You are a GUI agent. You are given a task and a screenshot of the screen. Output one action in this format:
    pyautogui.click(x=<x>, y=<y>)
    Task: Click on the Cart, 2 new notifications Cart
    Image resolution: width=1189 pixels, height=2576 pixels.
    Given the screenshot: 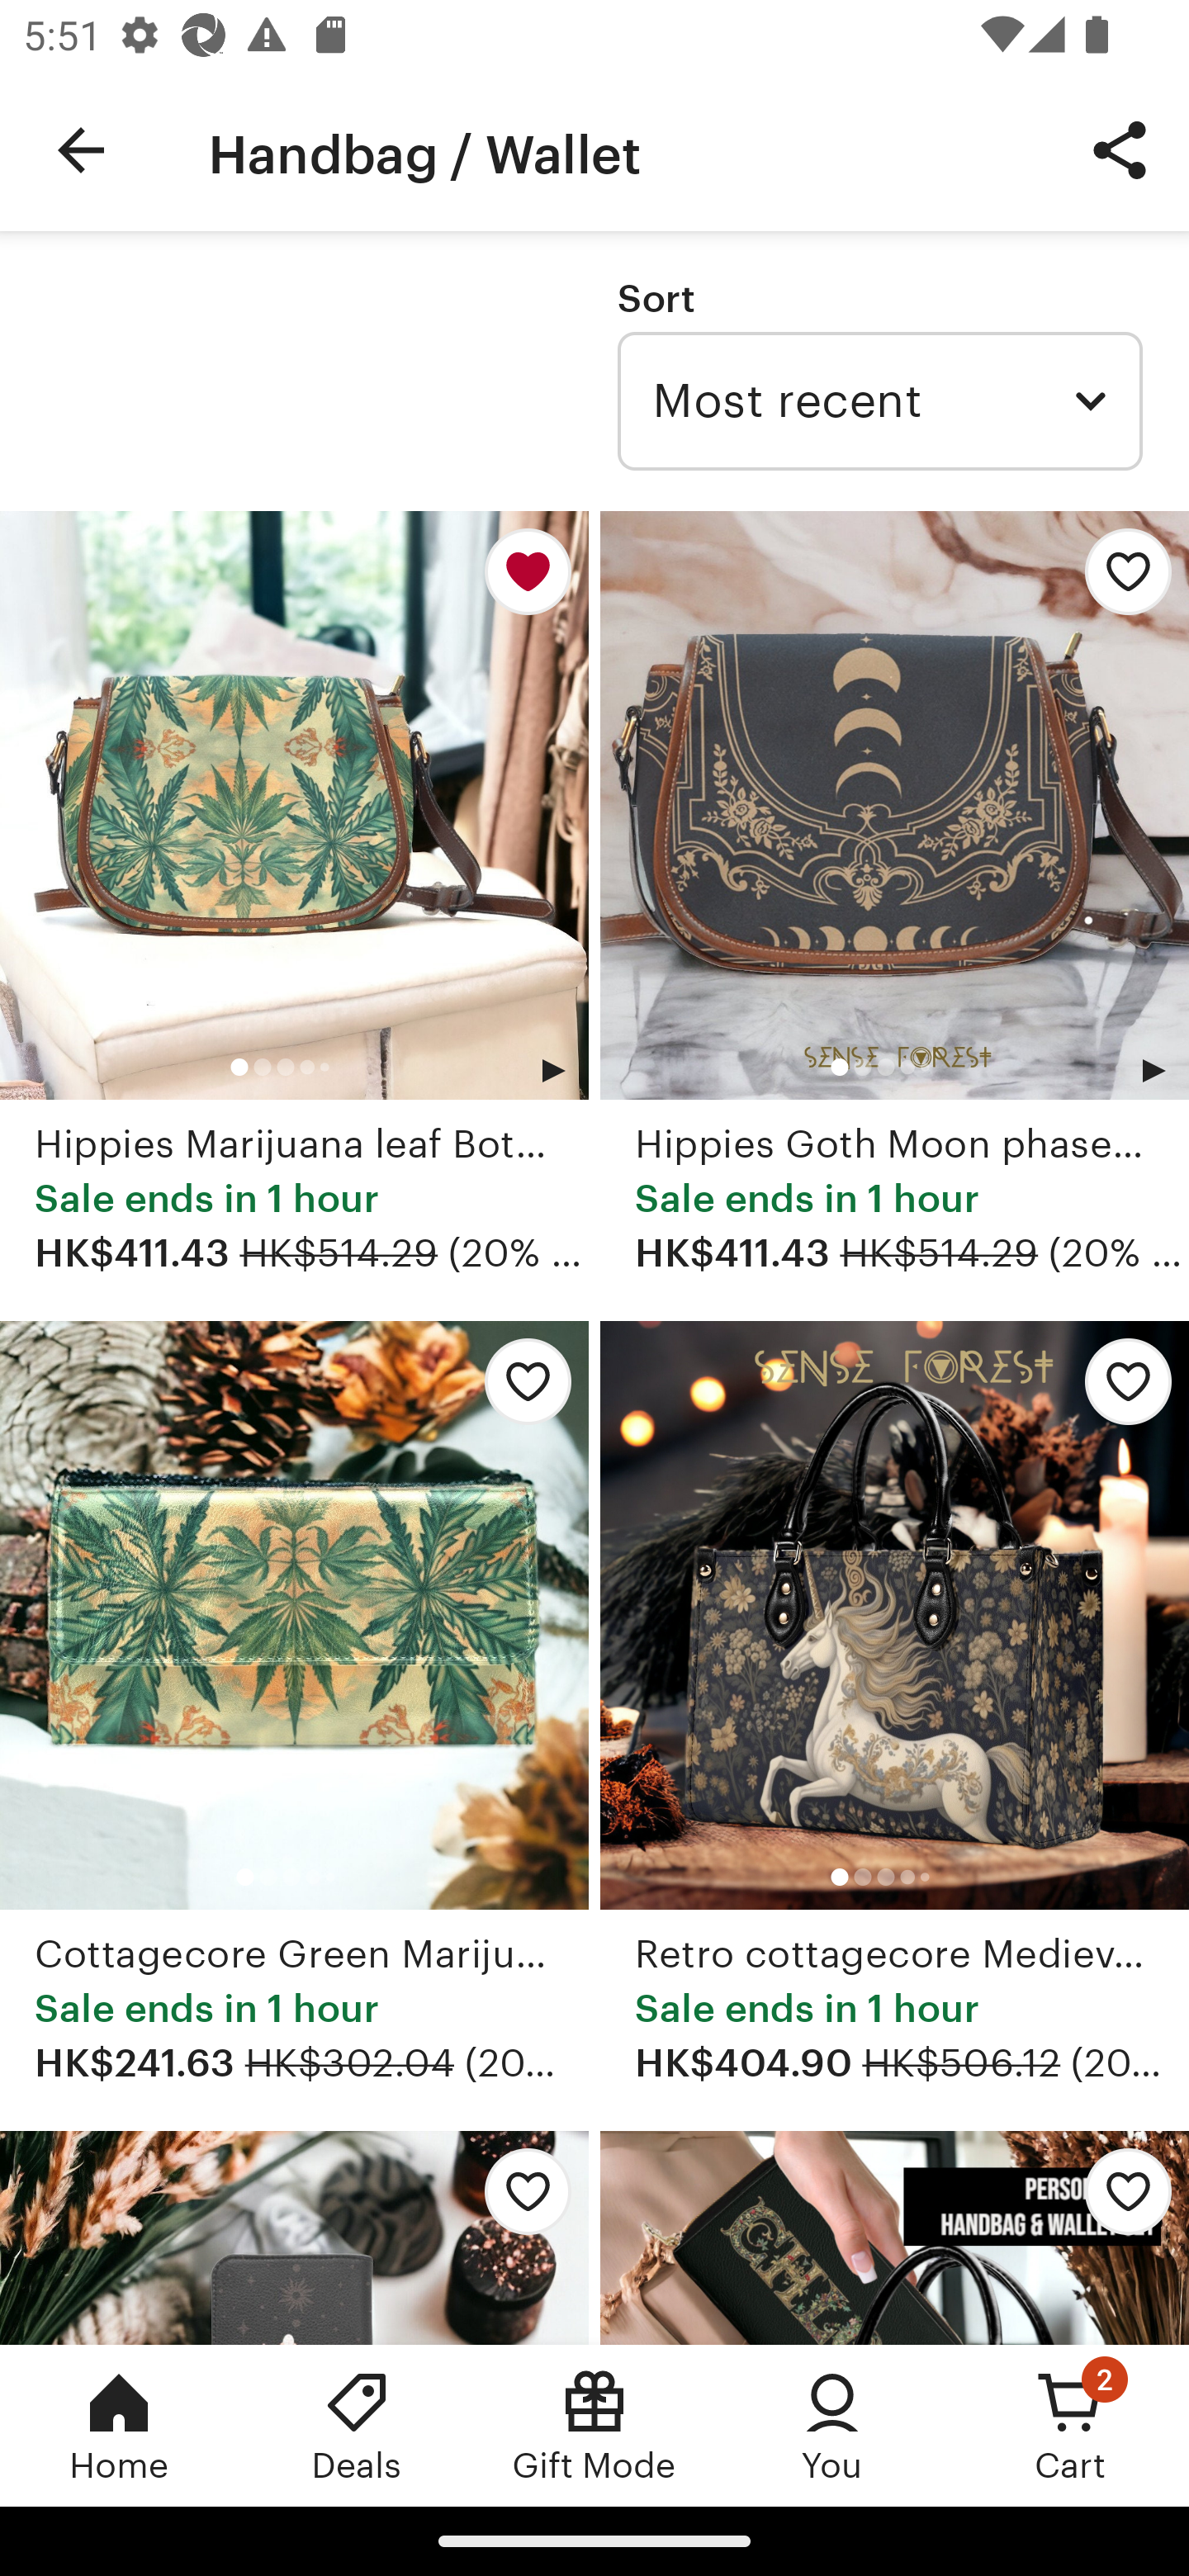 What is the action you would take?
    pyautogui.click(x=1070, y=2425)
    